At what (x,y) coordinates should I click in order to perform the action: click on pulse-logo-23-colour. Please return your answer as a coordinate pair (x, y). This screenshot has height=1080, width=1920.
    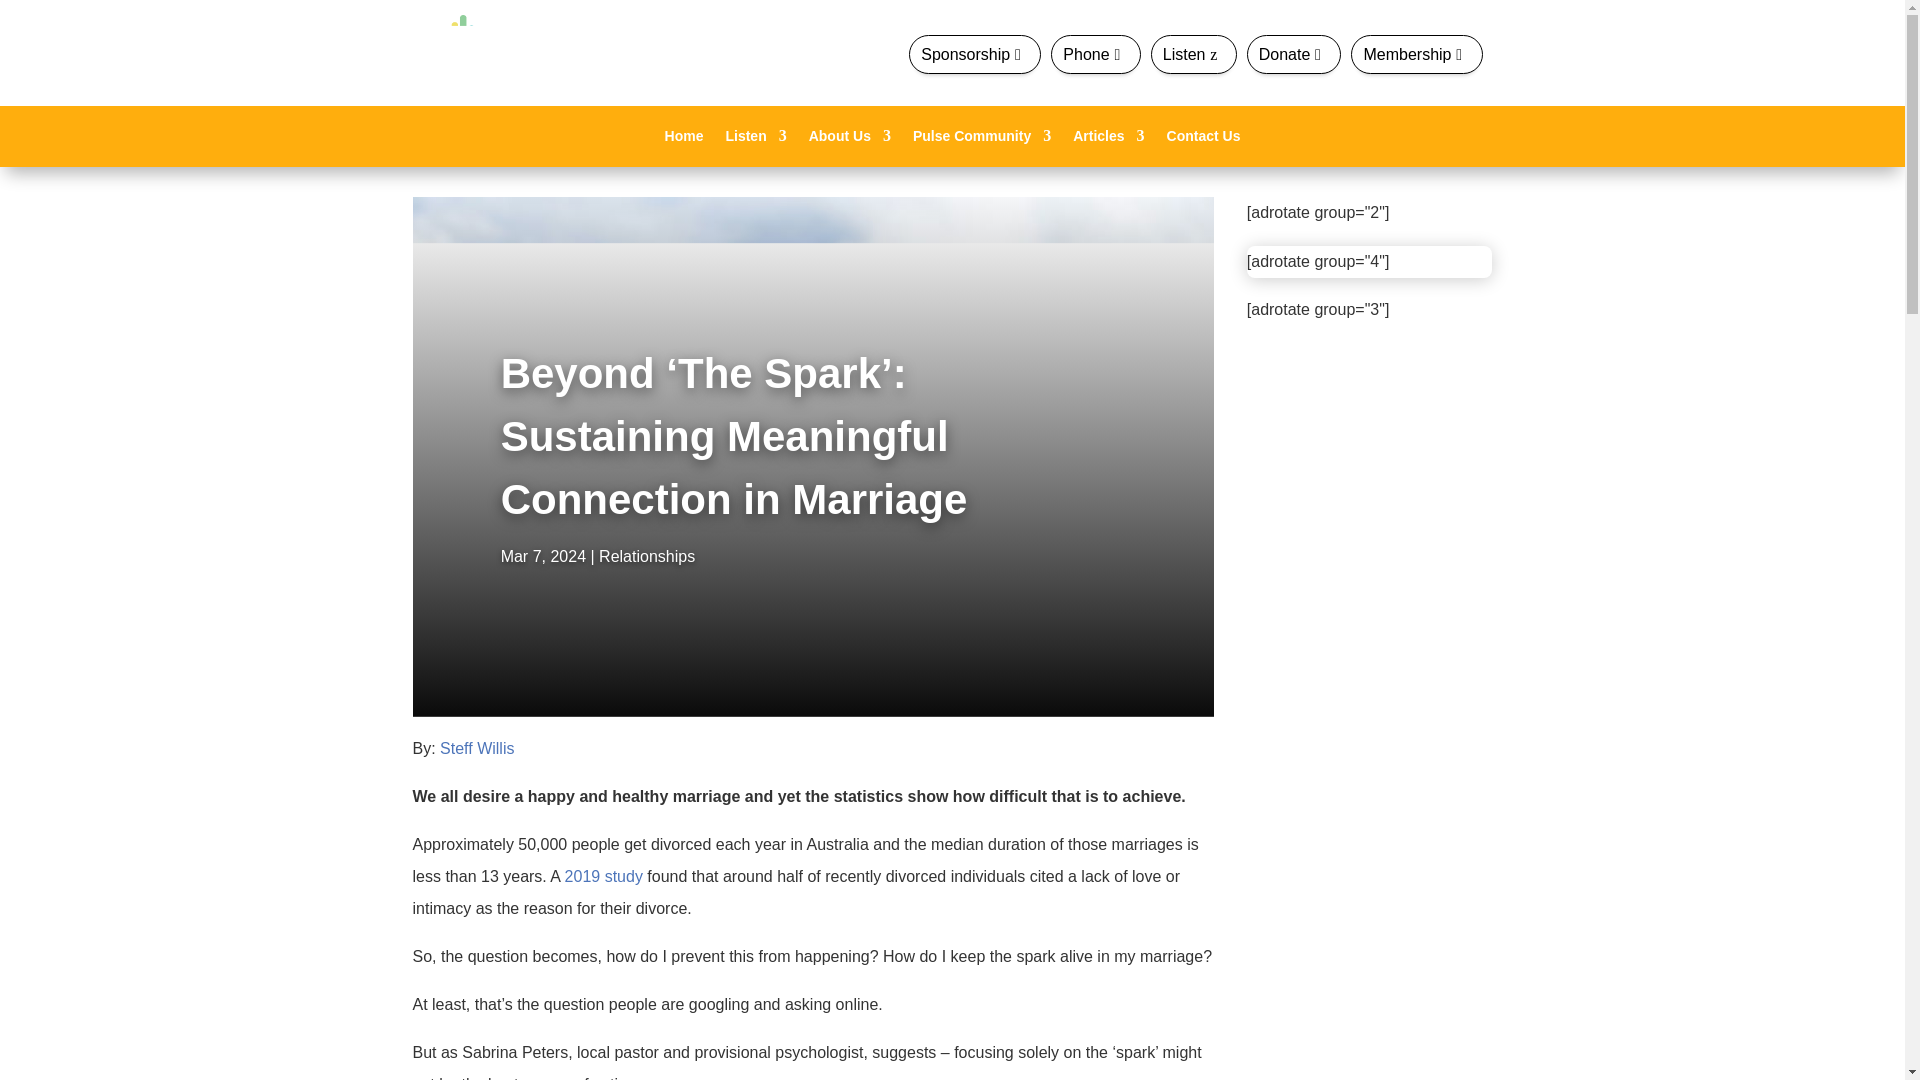
    Looking at the image, I should click on (462, 52).